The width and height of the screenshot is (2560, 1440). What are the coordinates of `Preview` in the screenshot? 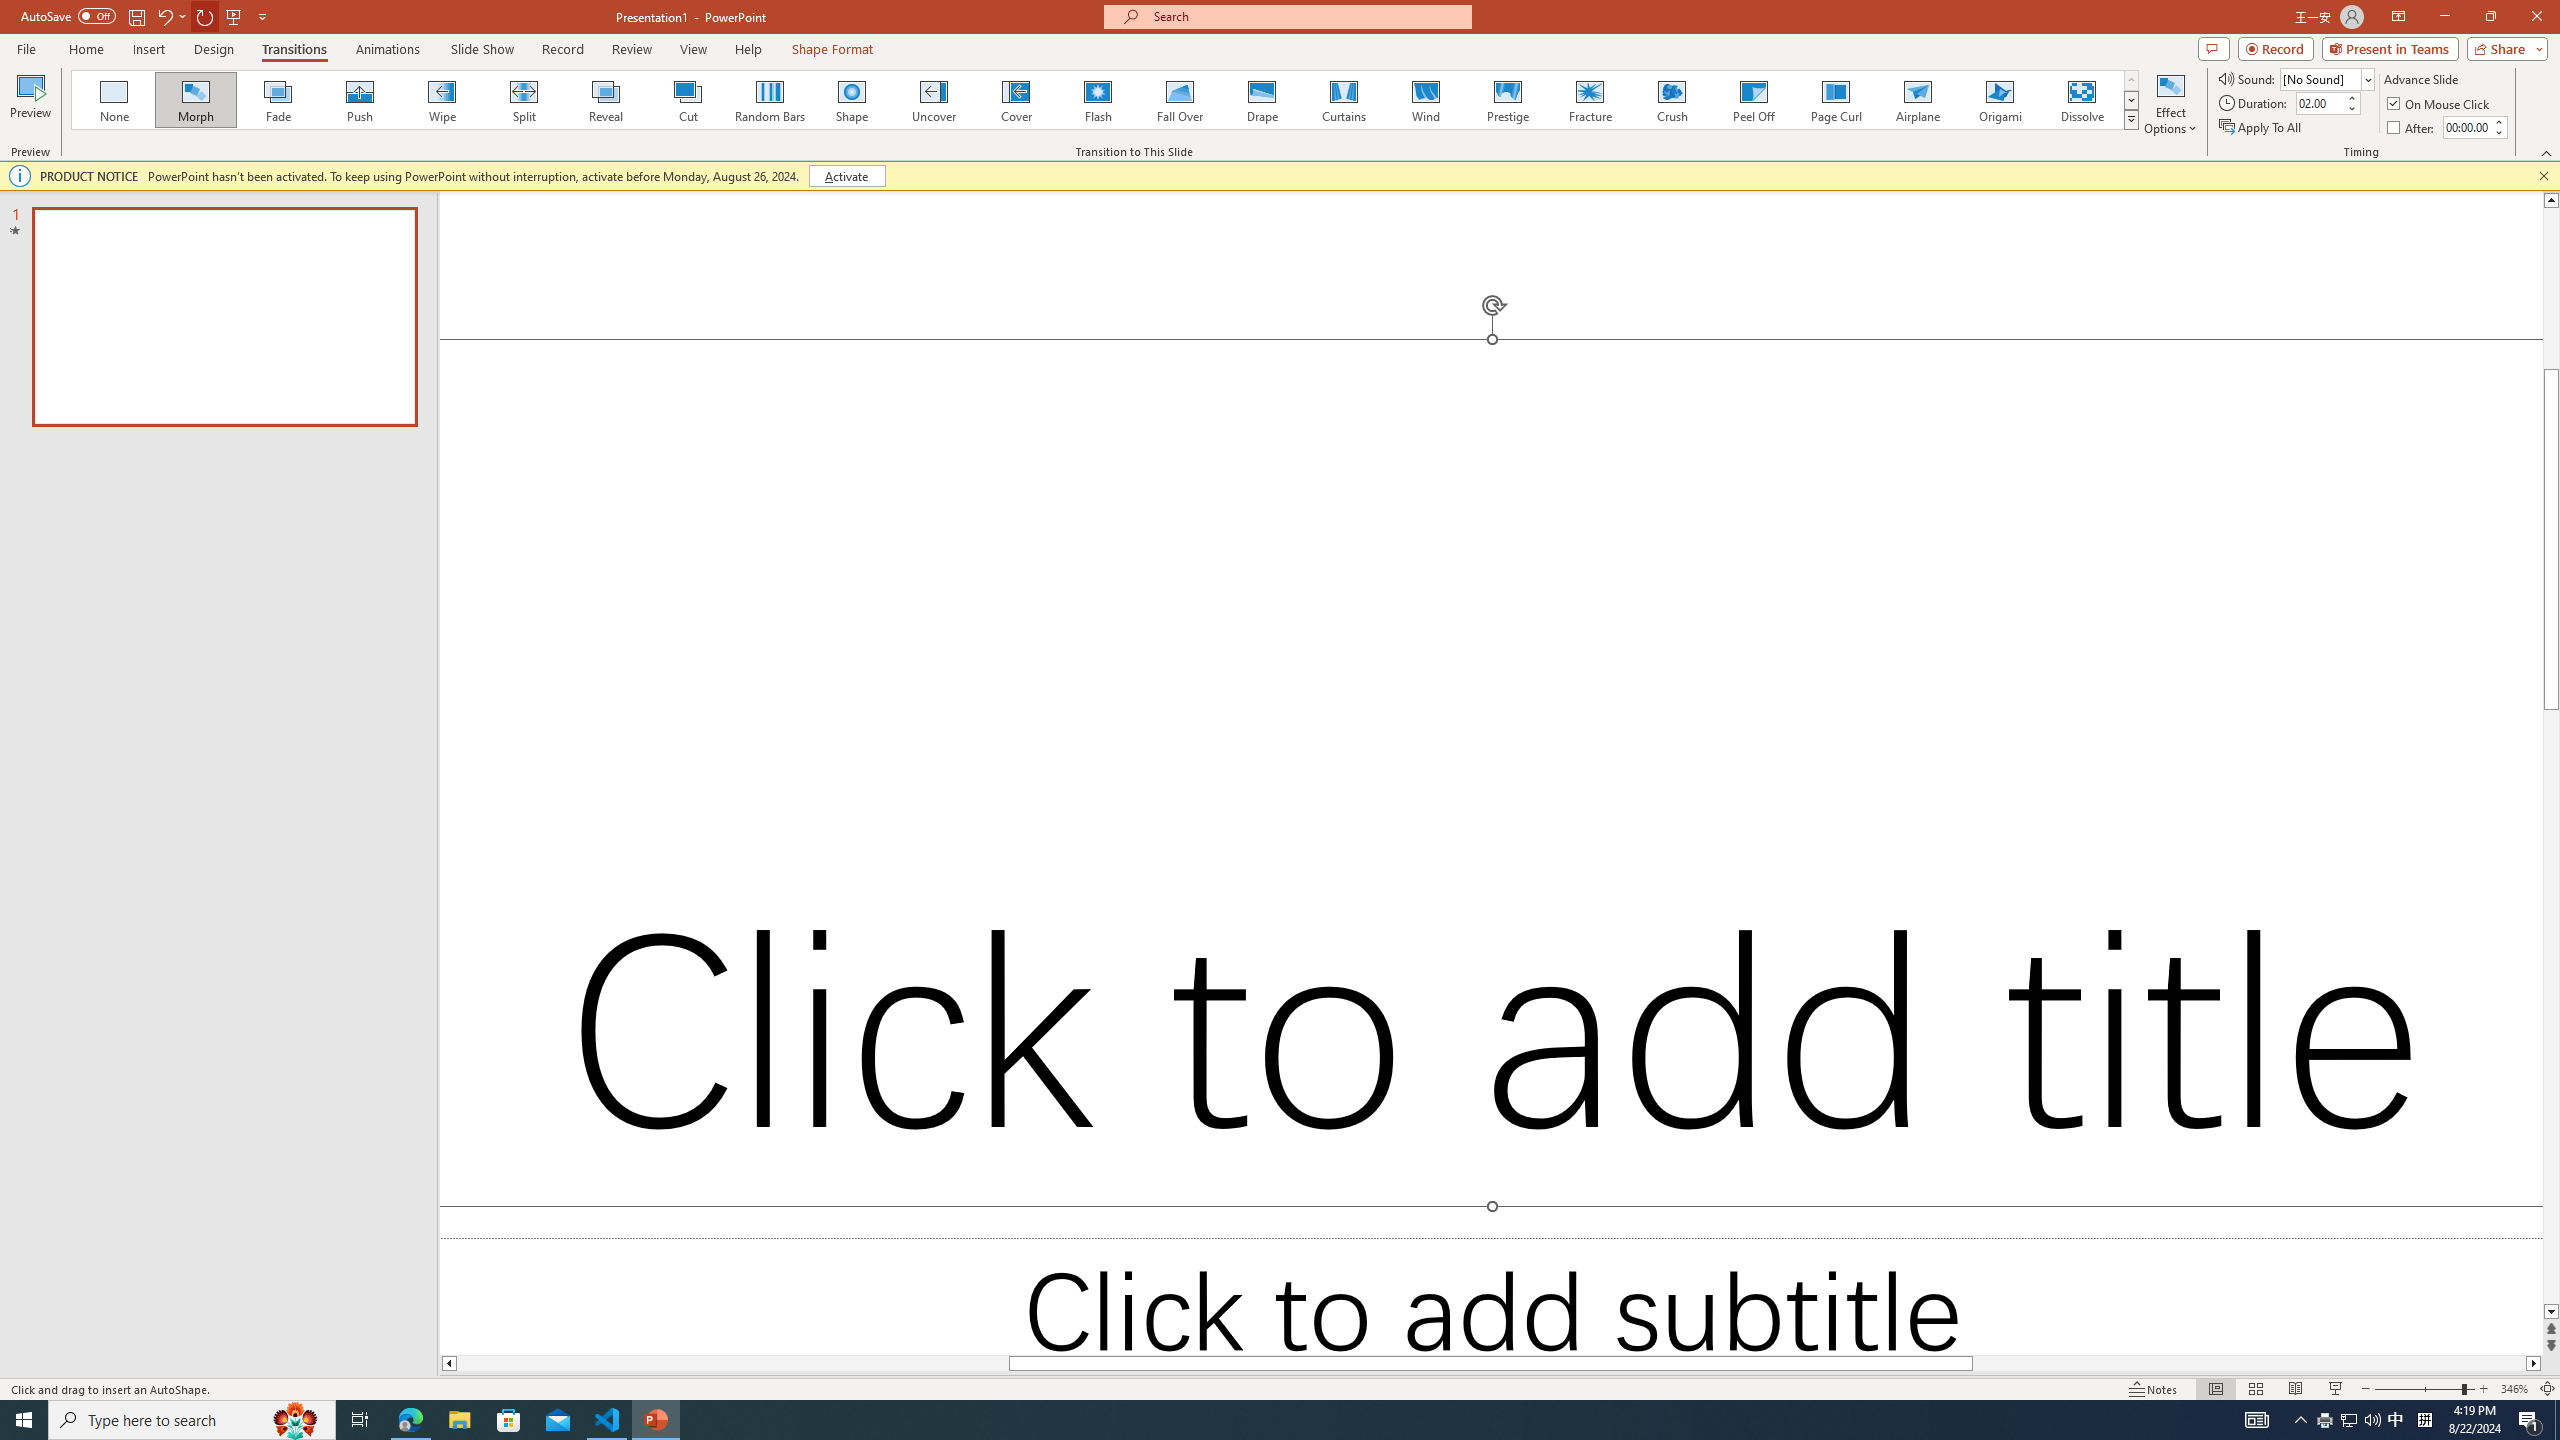 It's located at (30, 103).